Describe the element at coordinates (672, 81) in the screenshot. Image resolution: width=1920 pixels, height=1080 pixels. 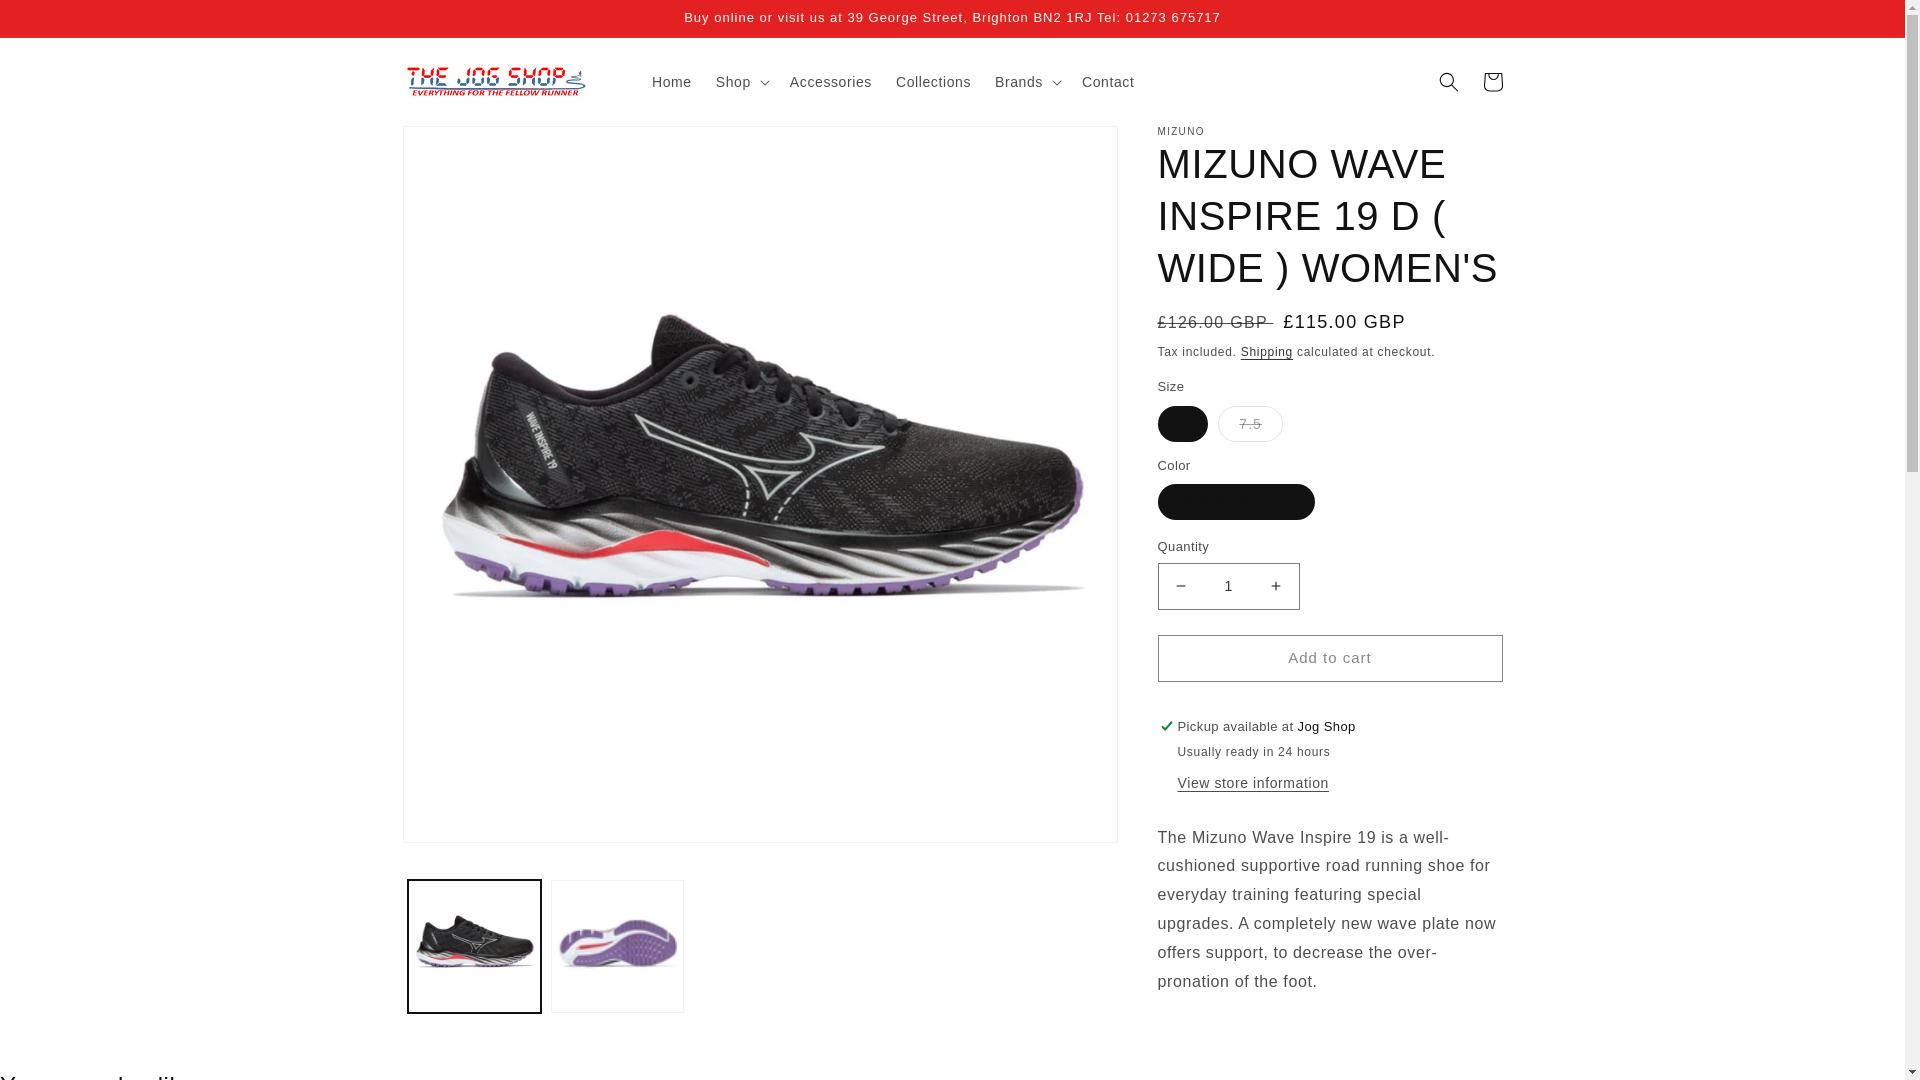
I see `Home` at that location.